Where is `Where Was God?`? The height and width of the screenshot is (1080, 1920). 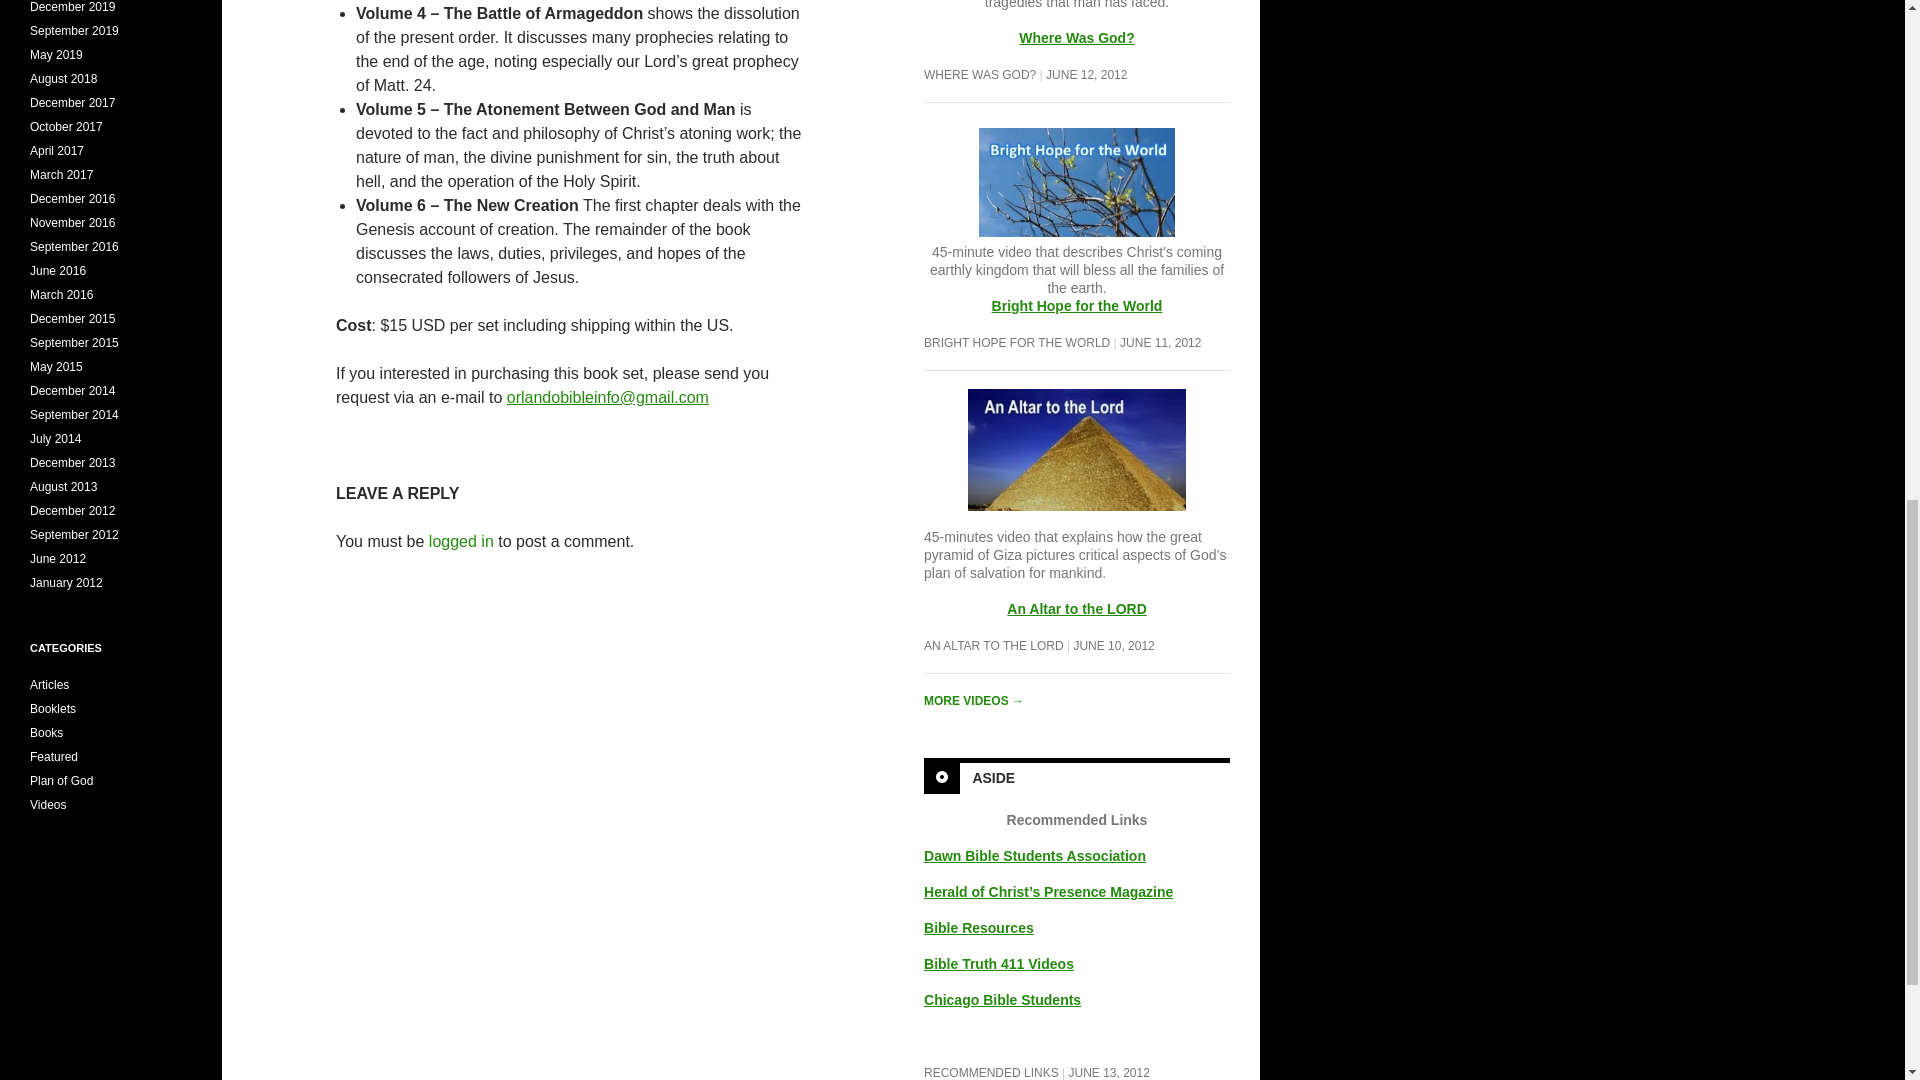
Where Was God? is located at coordinates (1076, 38).